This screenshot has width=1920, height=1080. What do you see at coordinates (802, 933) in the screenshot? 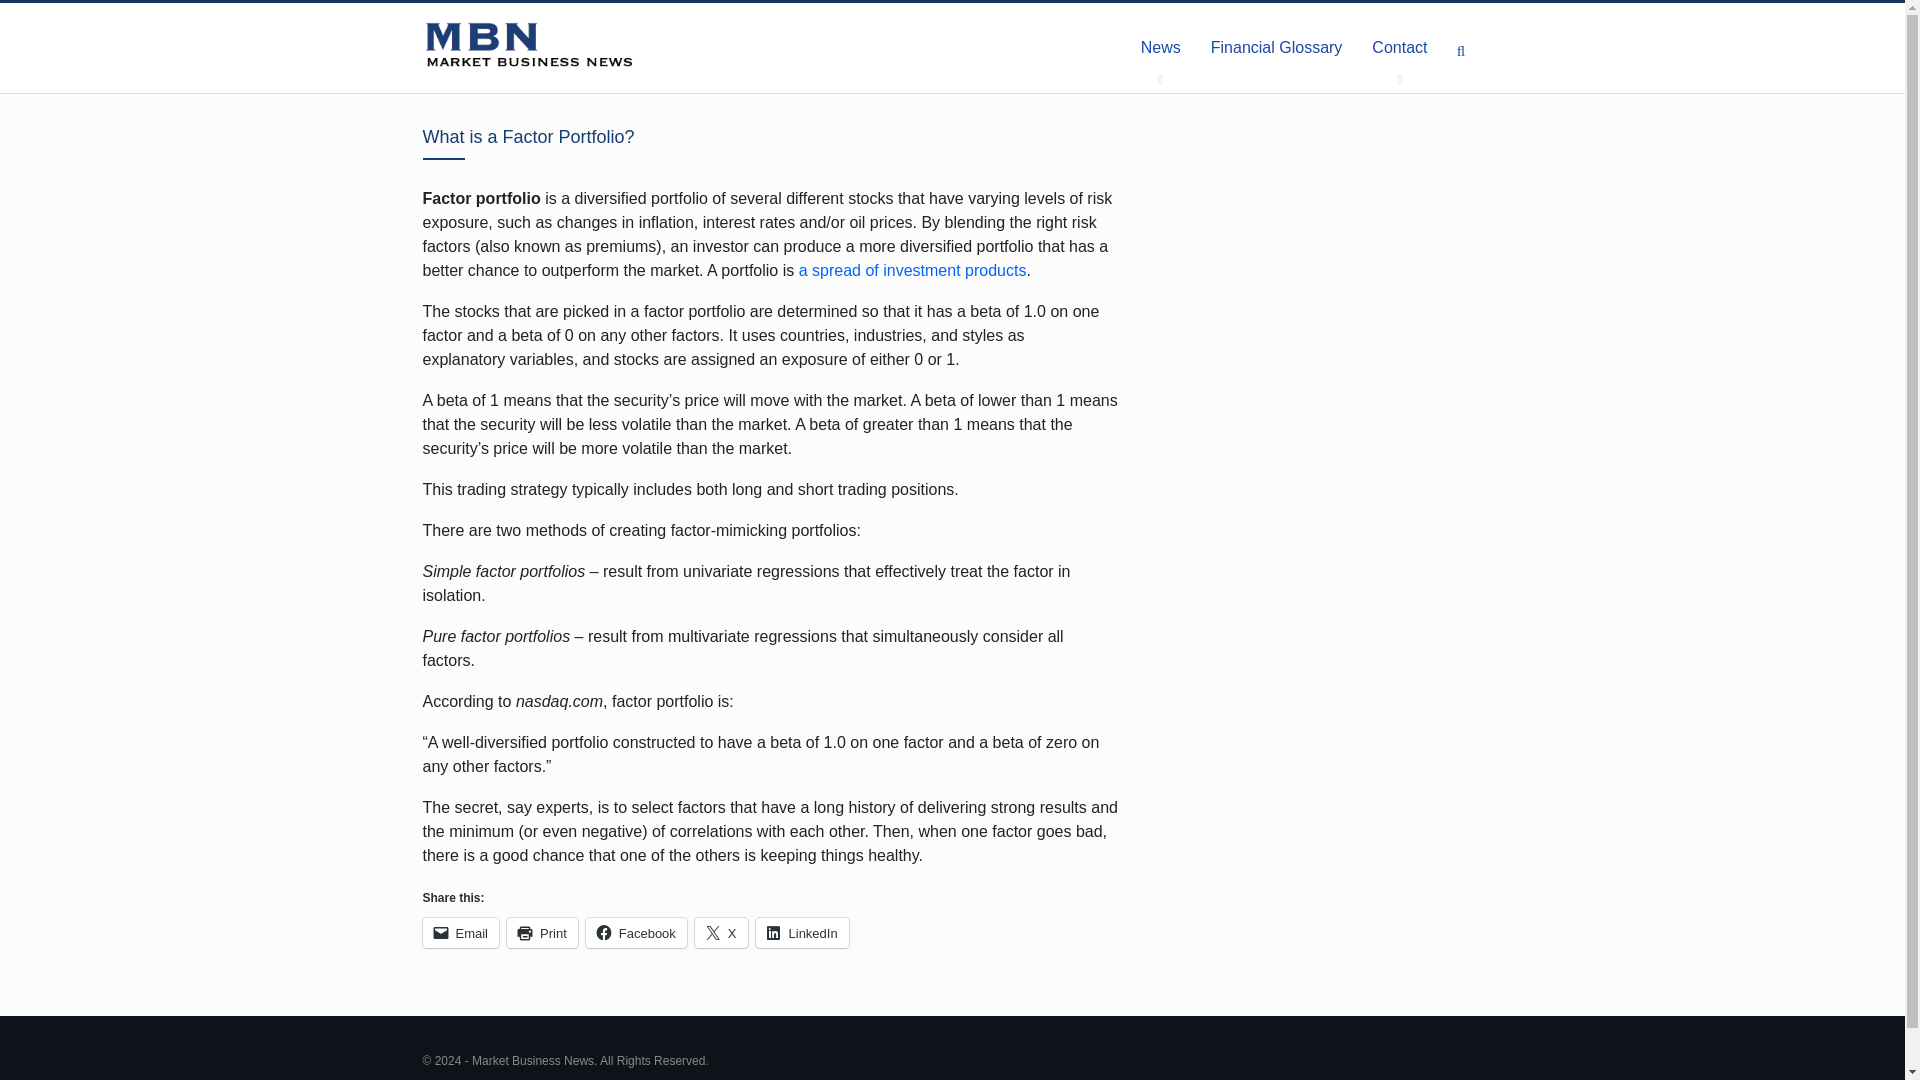
I see `LinkedIn` at bounding box center [802, 933].